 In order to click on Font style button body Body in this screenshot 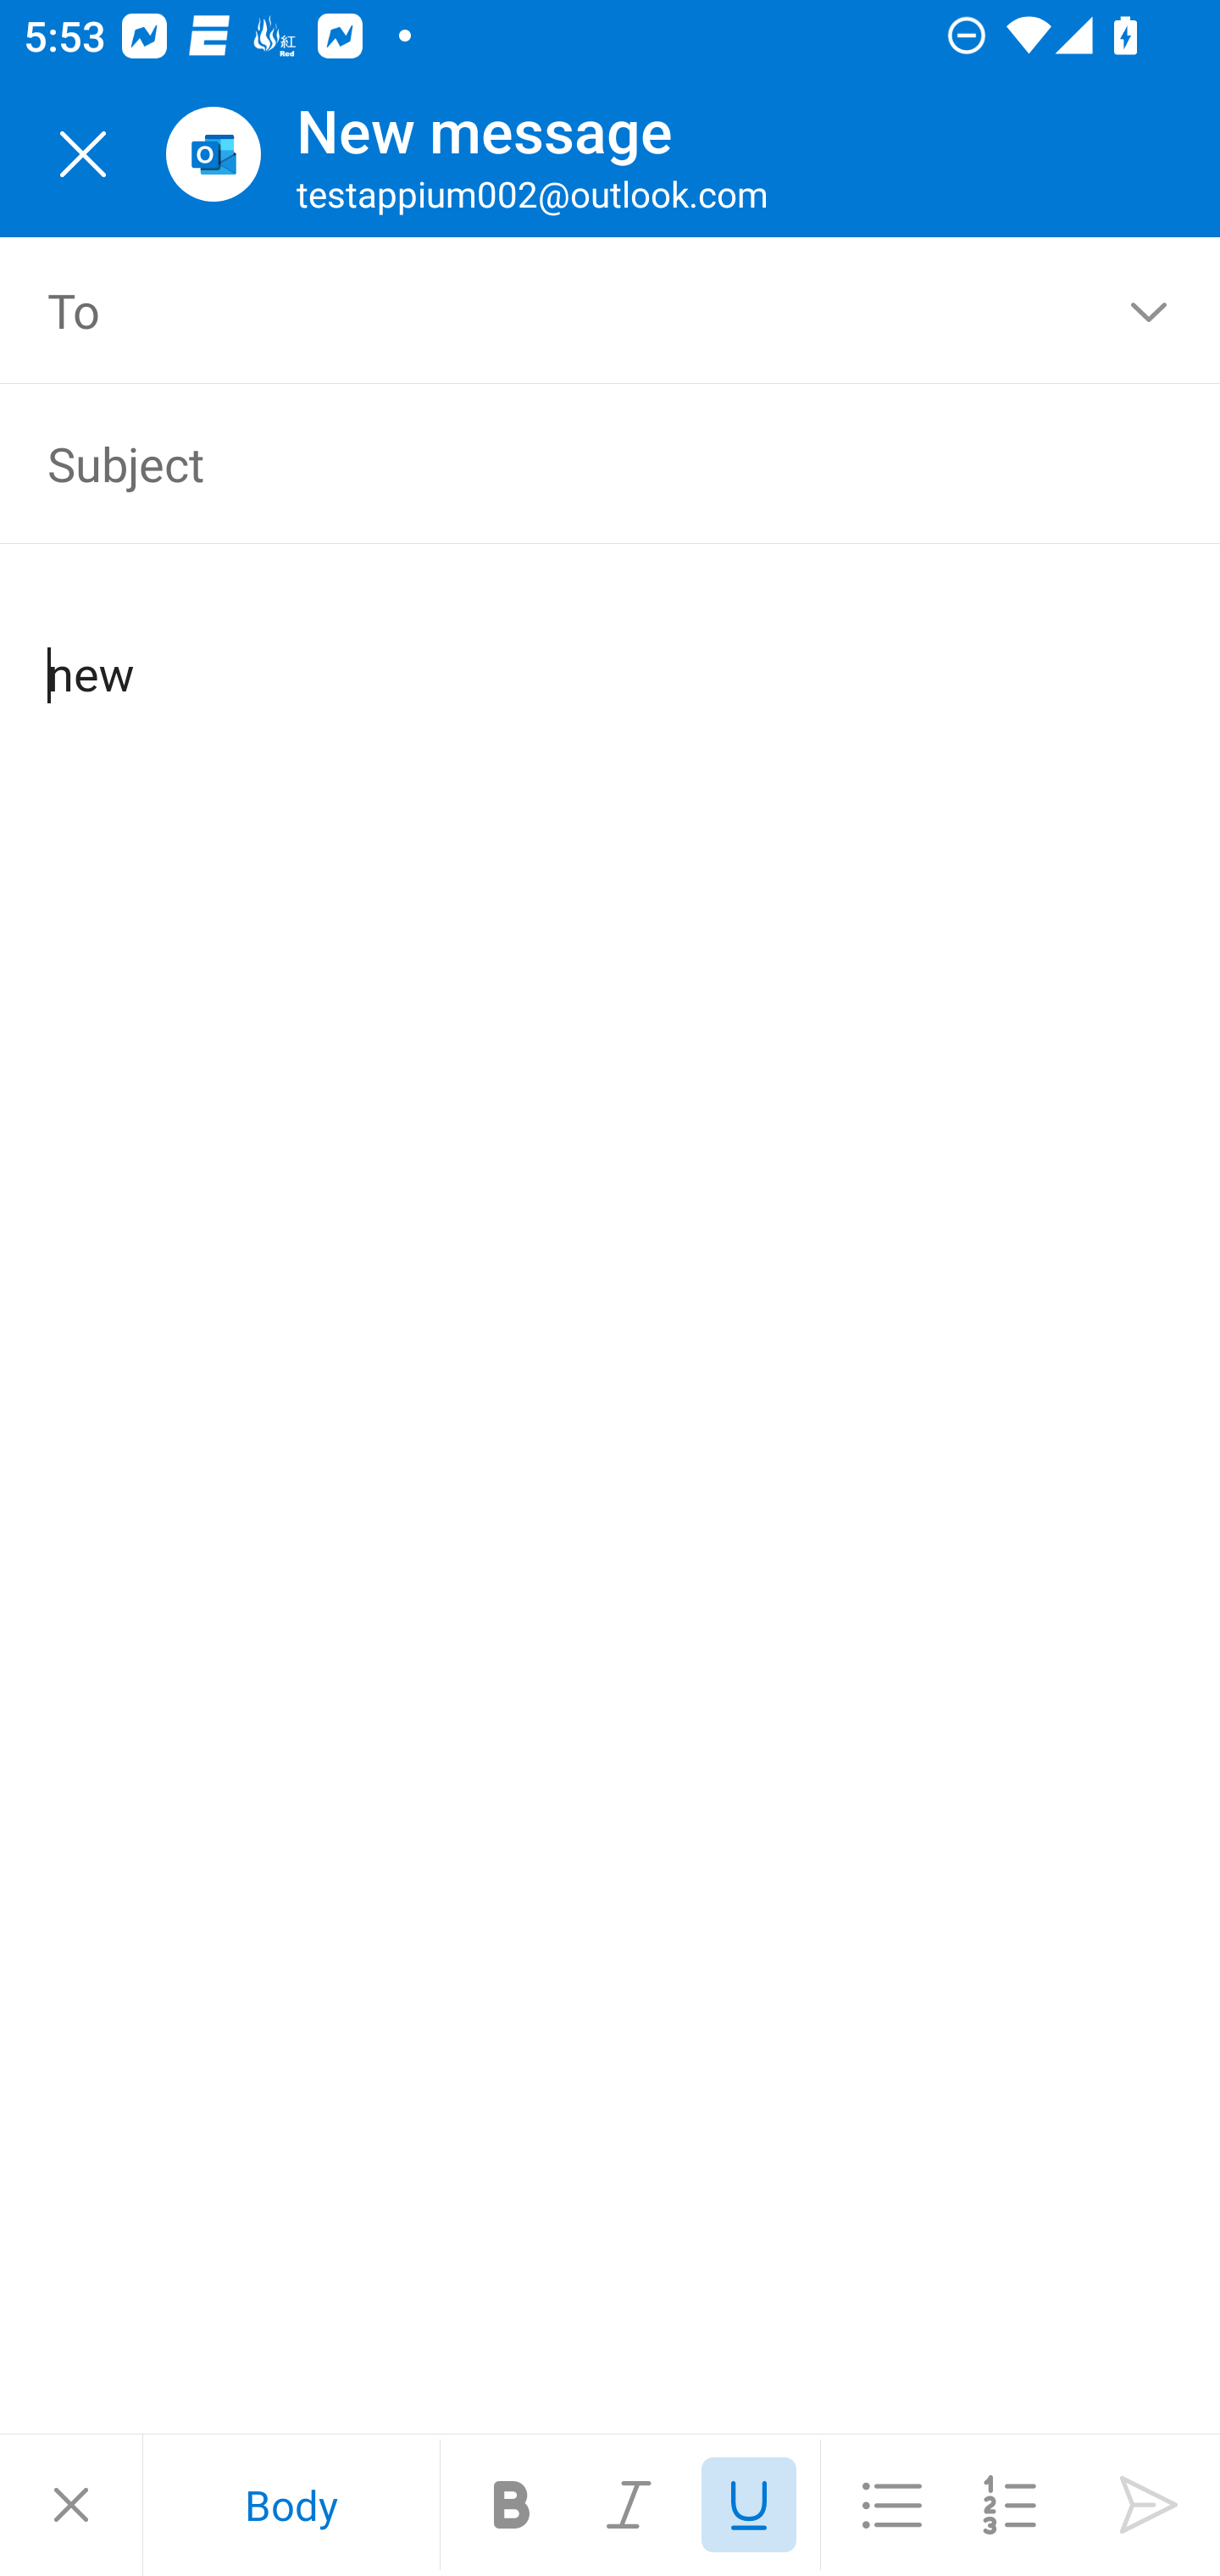, I will do `click(291, 2505)`.